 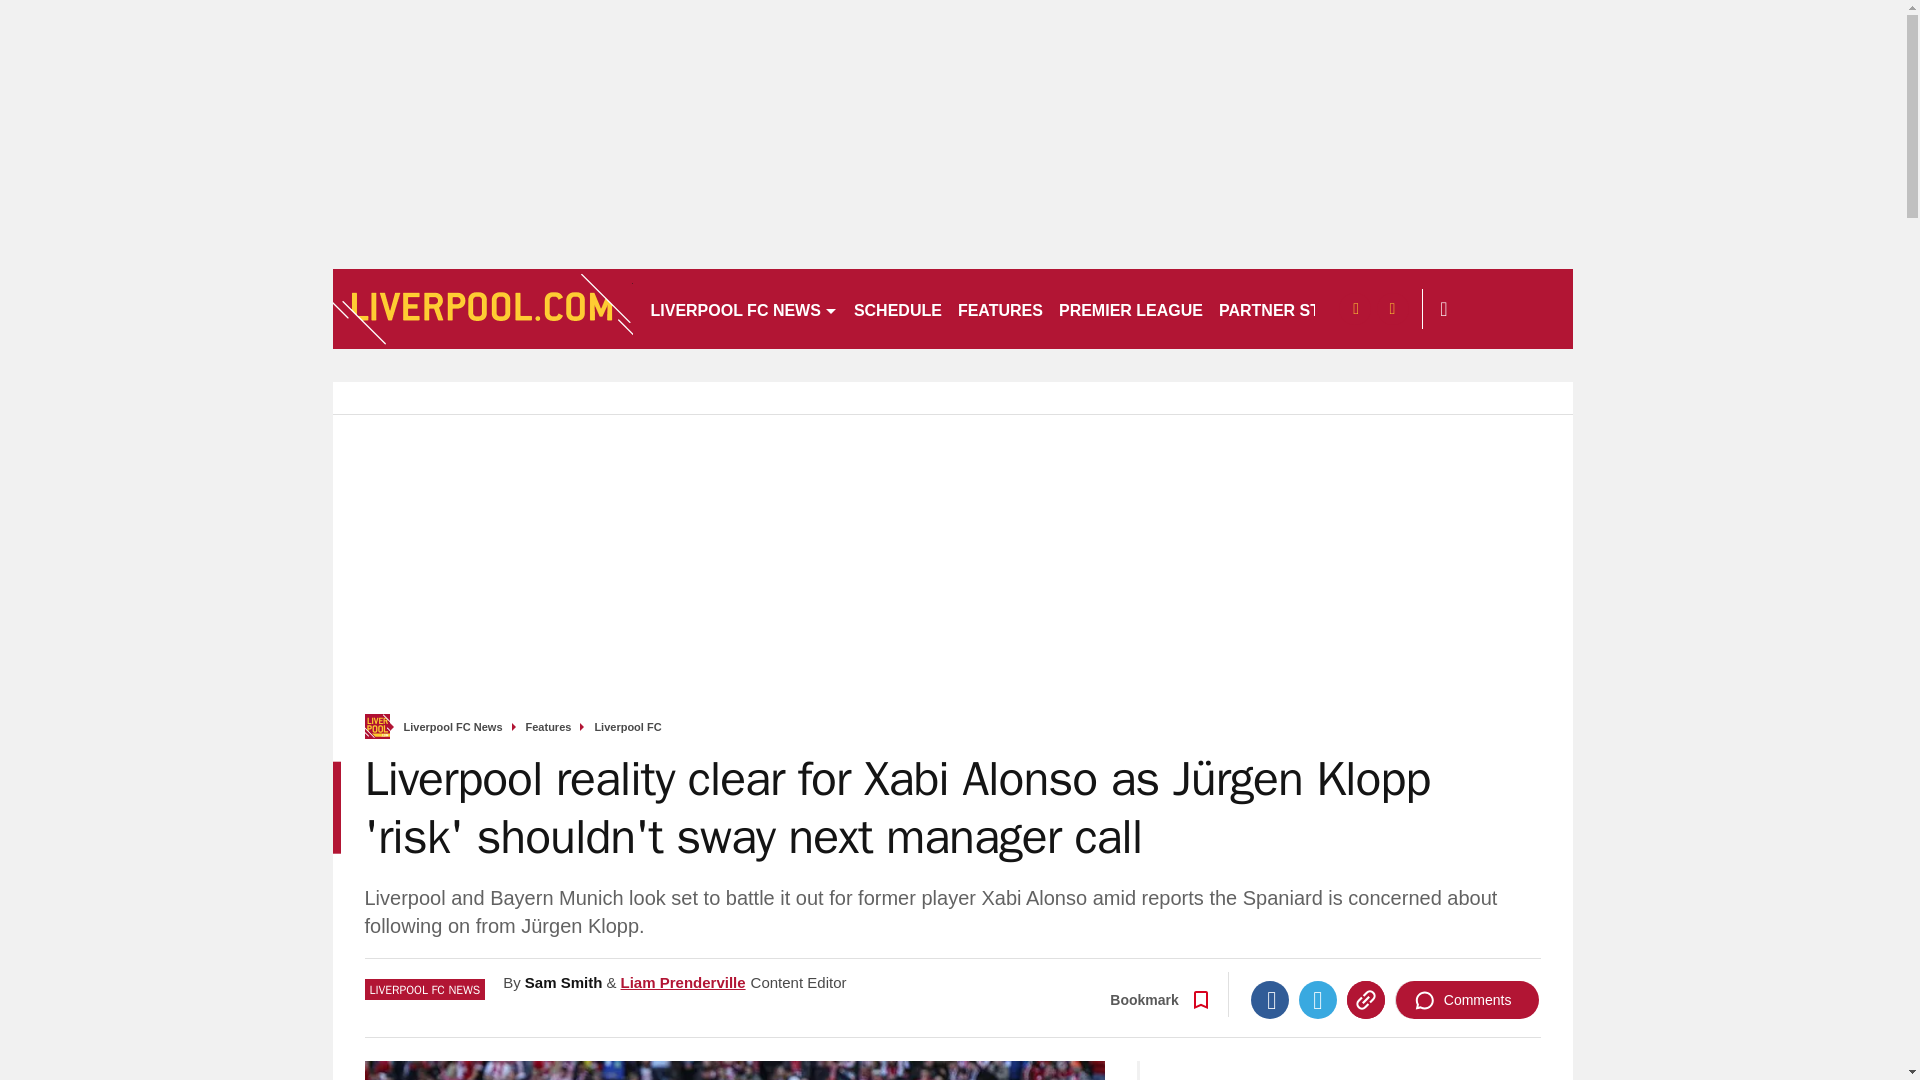 What do you see at coordinates (453, 728) in the screenshot?
I see `Liverpool FC News` at bounding box center [453, 728].